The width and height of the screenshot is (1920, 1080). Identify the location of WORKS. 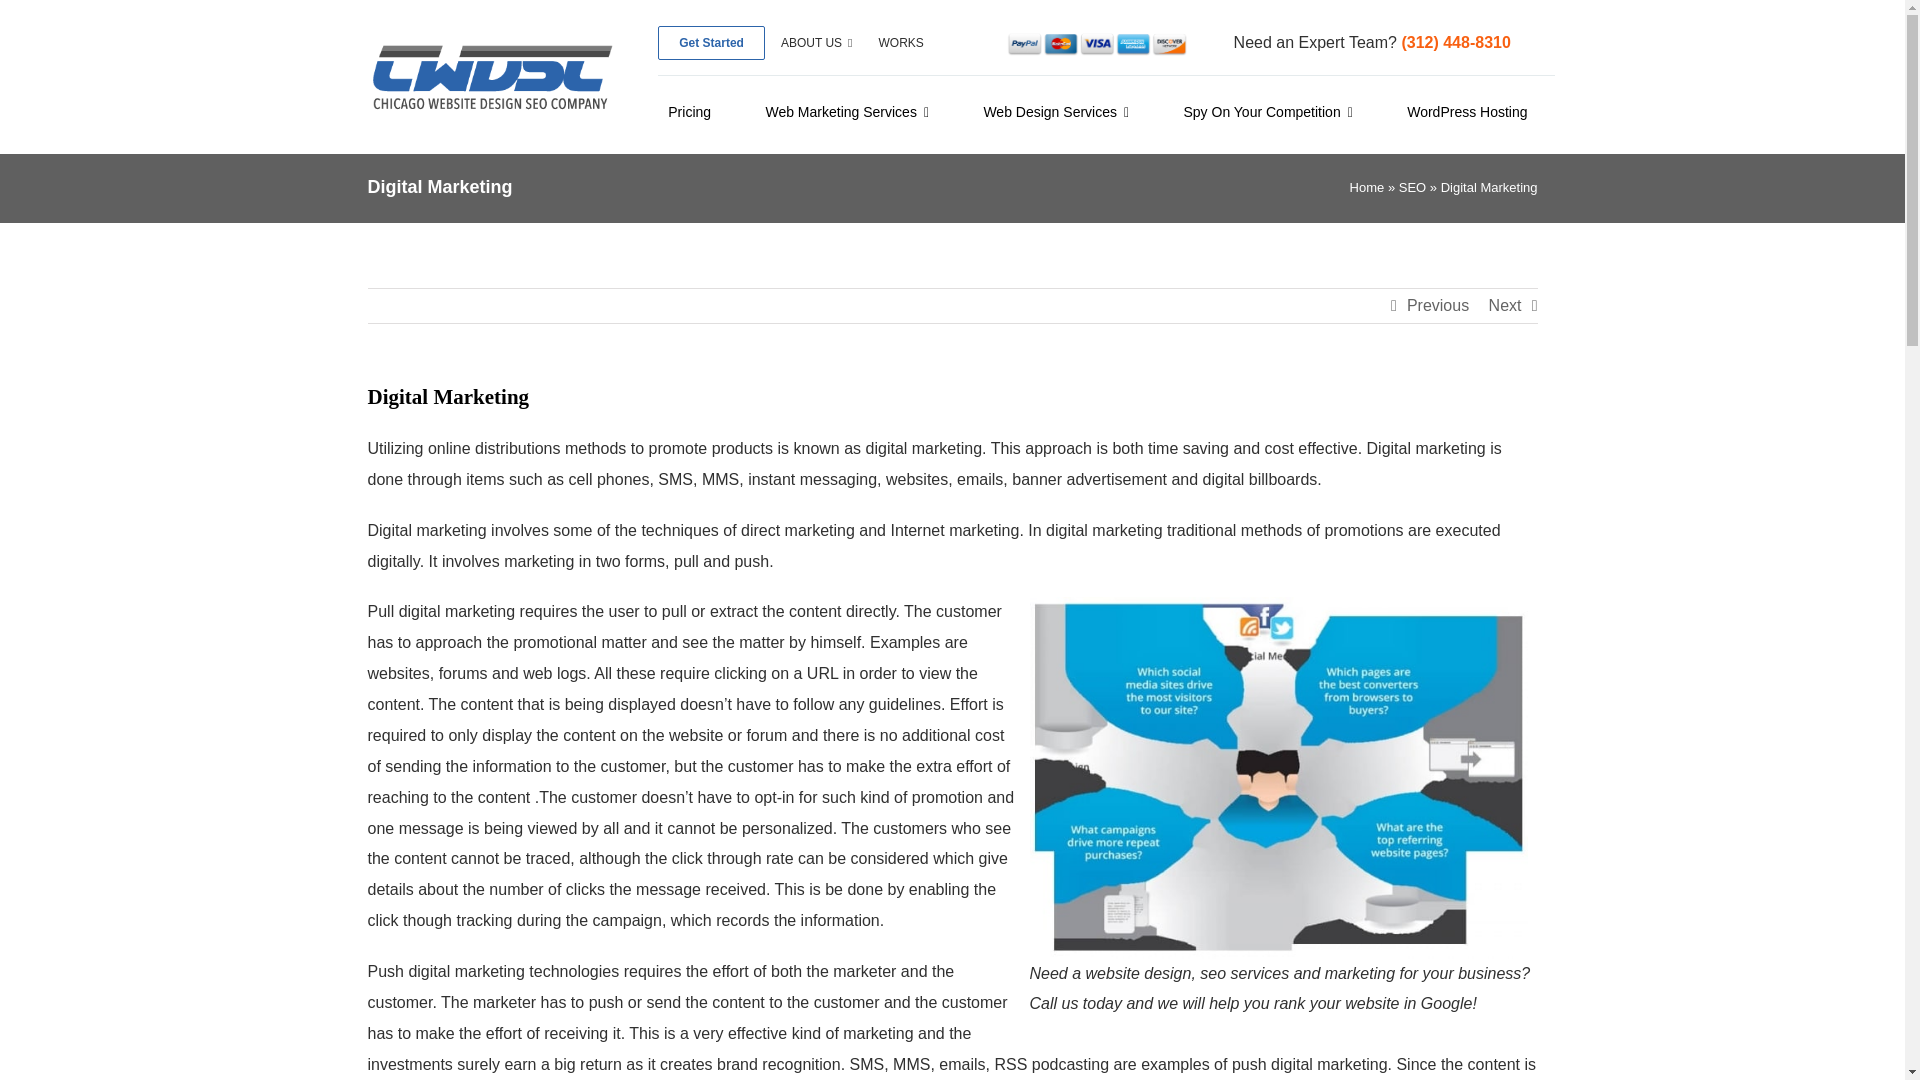
(900, 42).